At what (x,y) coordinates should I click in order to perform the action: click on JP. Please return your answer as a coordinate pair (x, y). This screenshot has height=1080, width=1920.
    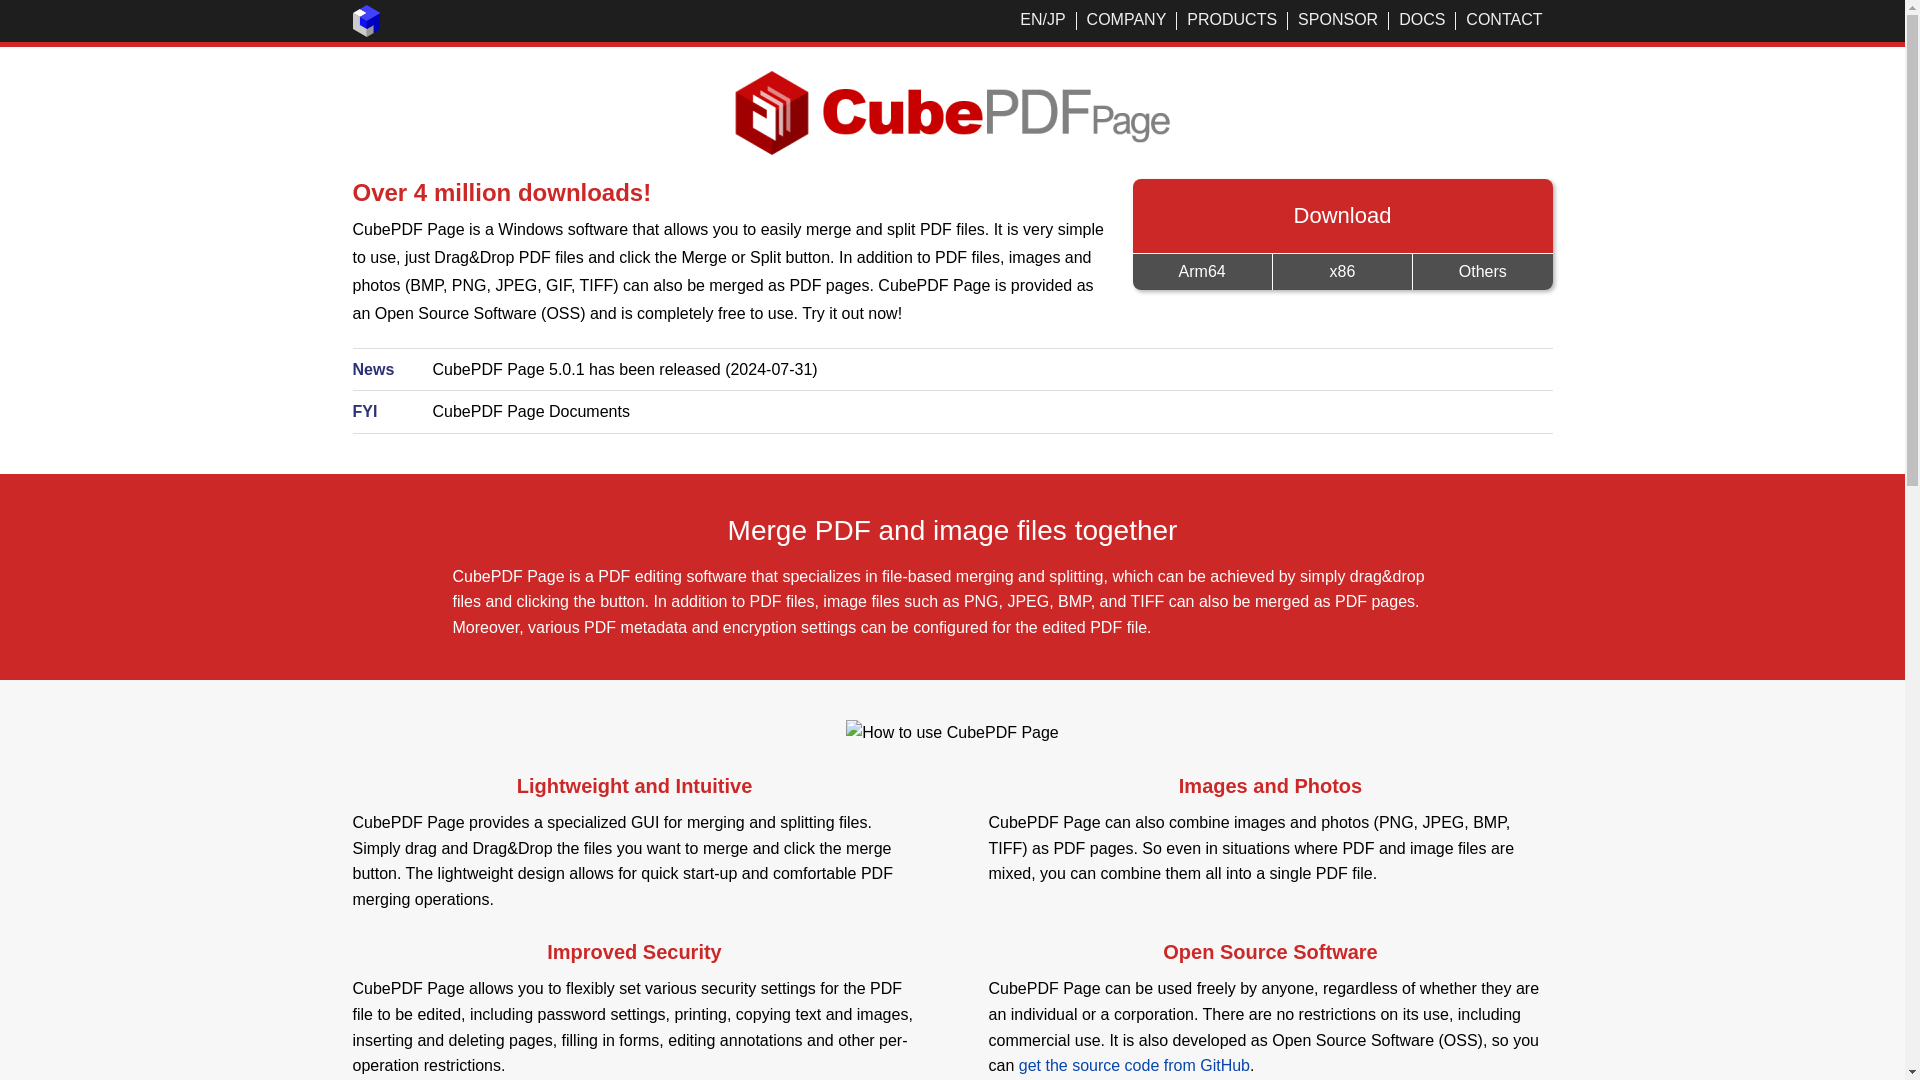
    Looking at the image, I should click on (1056, 19).